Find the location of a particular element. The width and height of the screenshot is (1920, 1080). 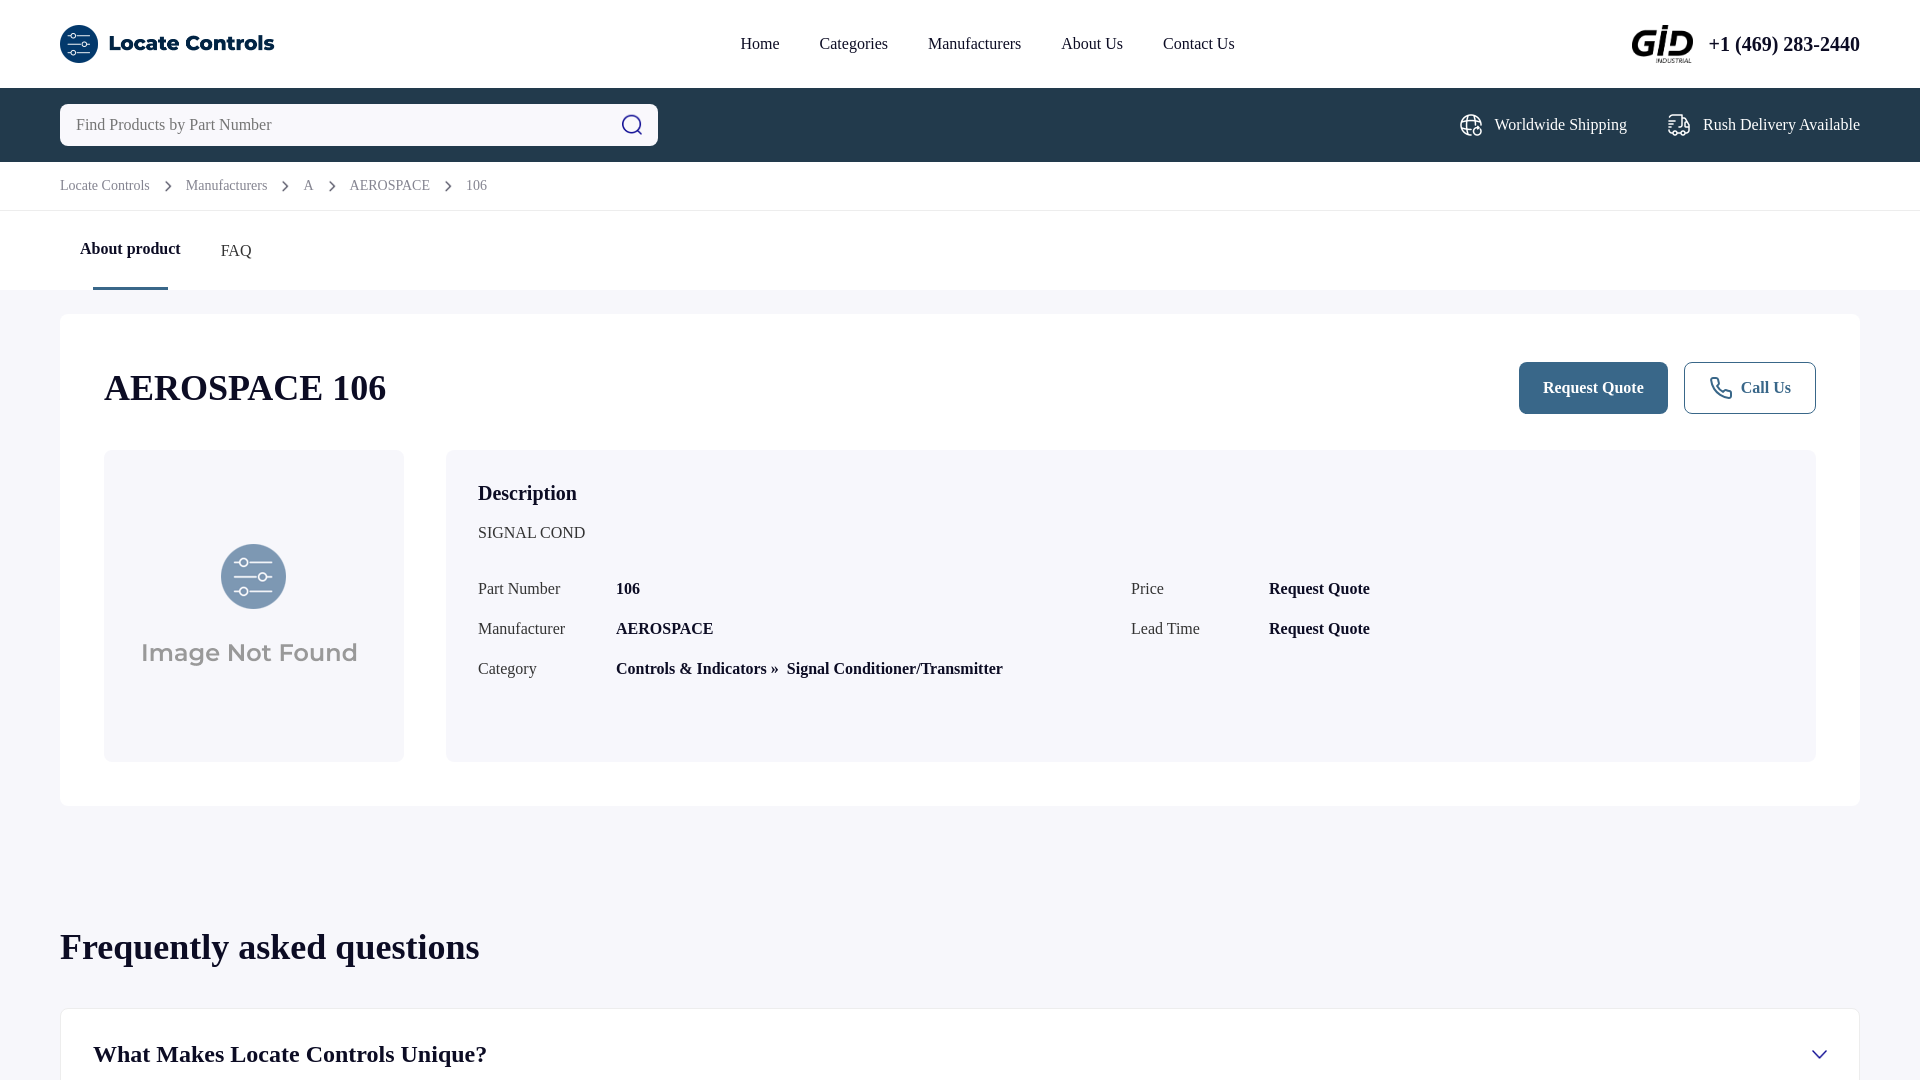

Categories is located at coordinates (853, 42).